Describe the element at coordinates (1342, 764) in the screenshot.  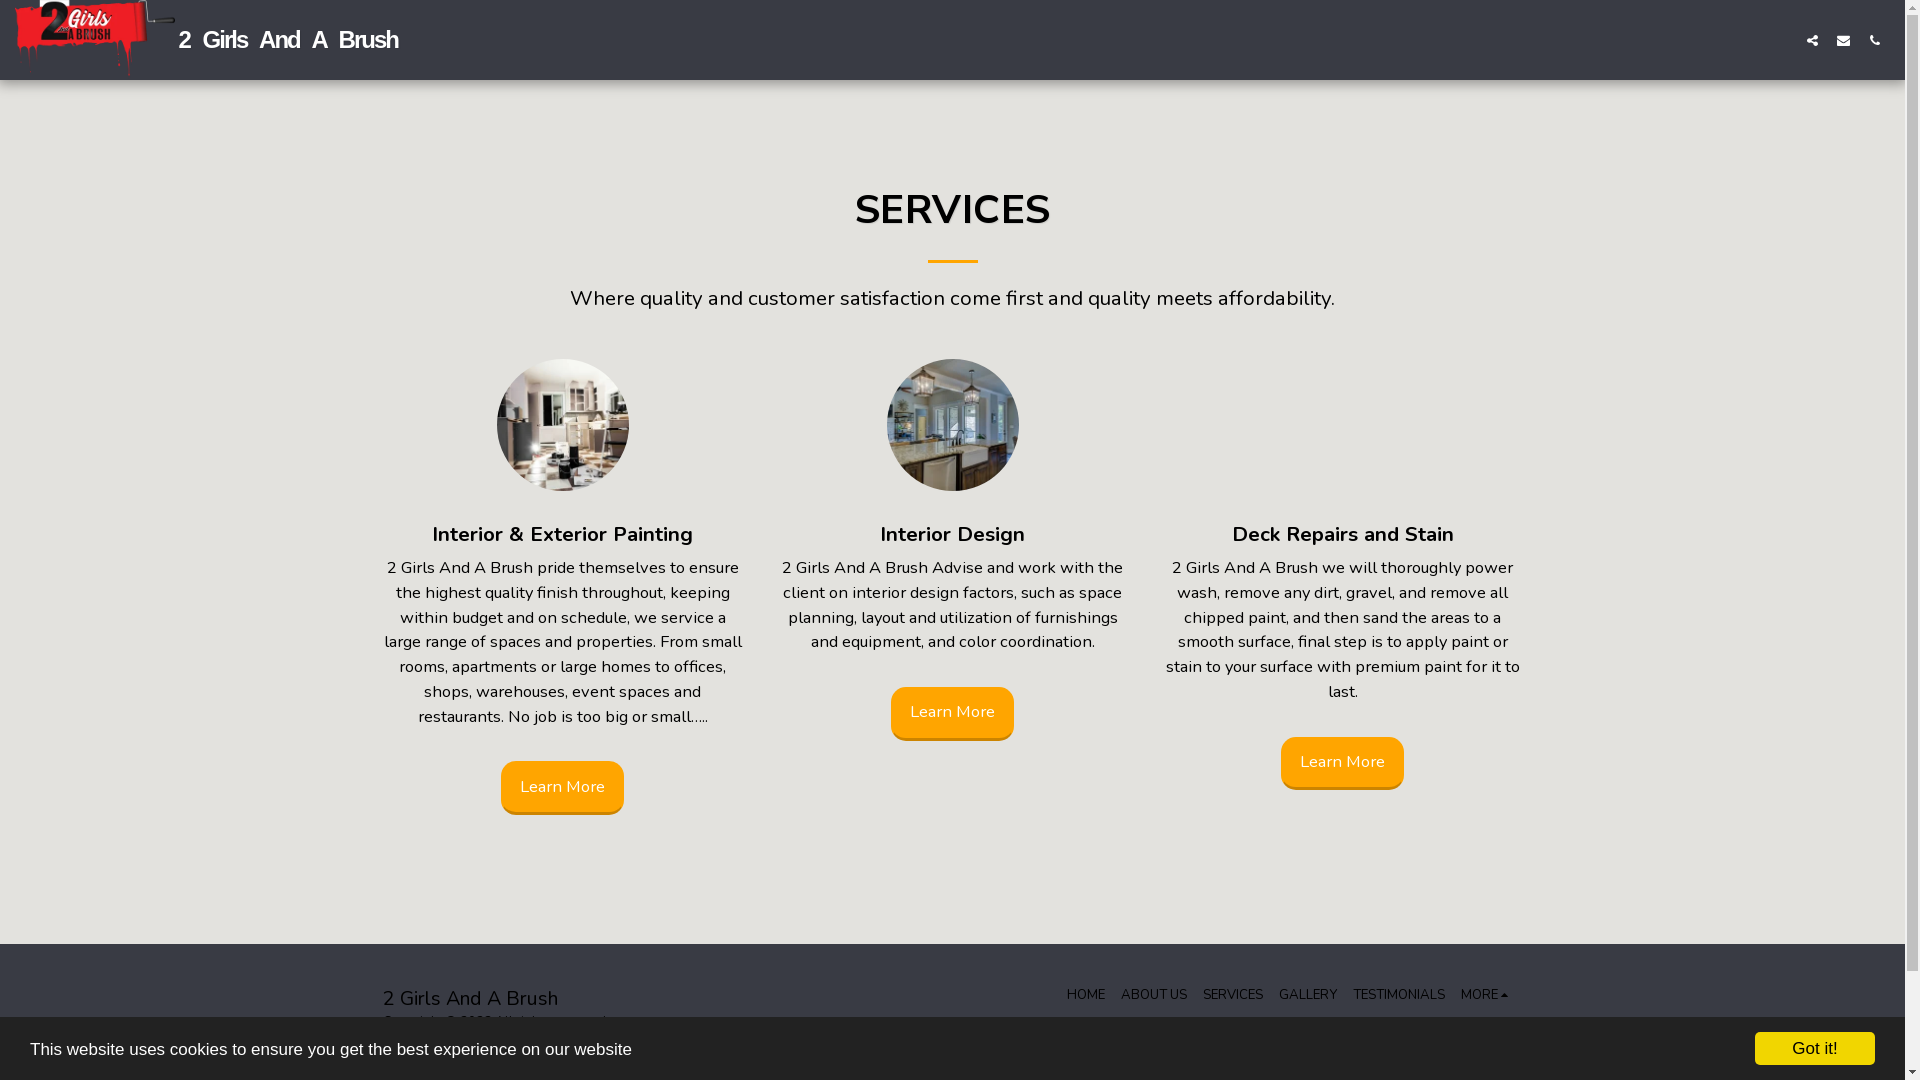
I see `Learn More` at that location.